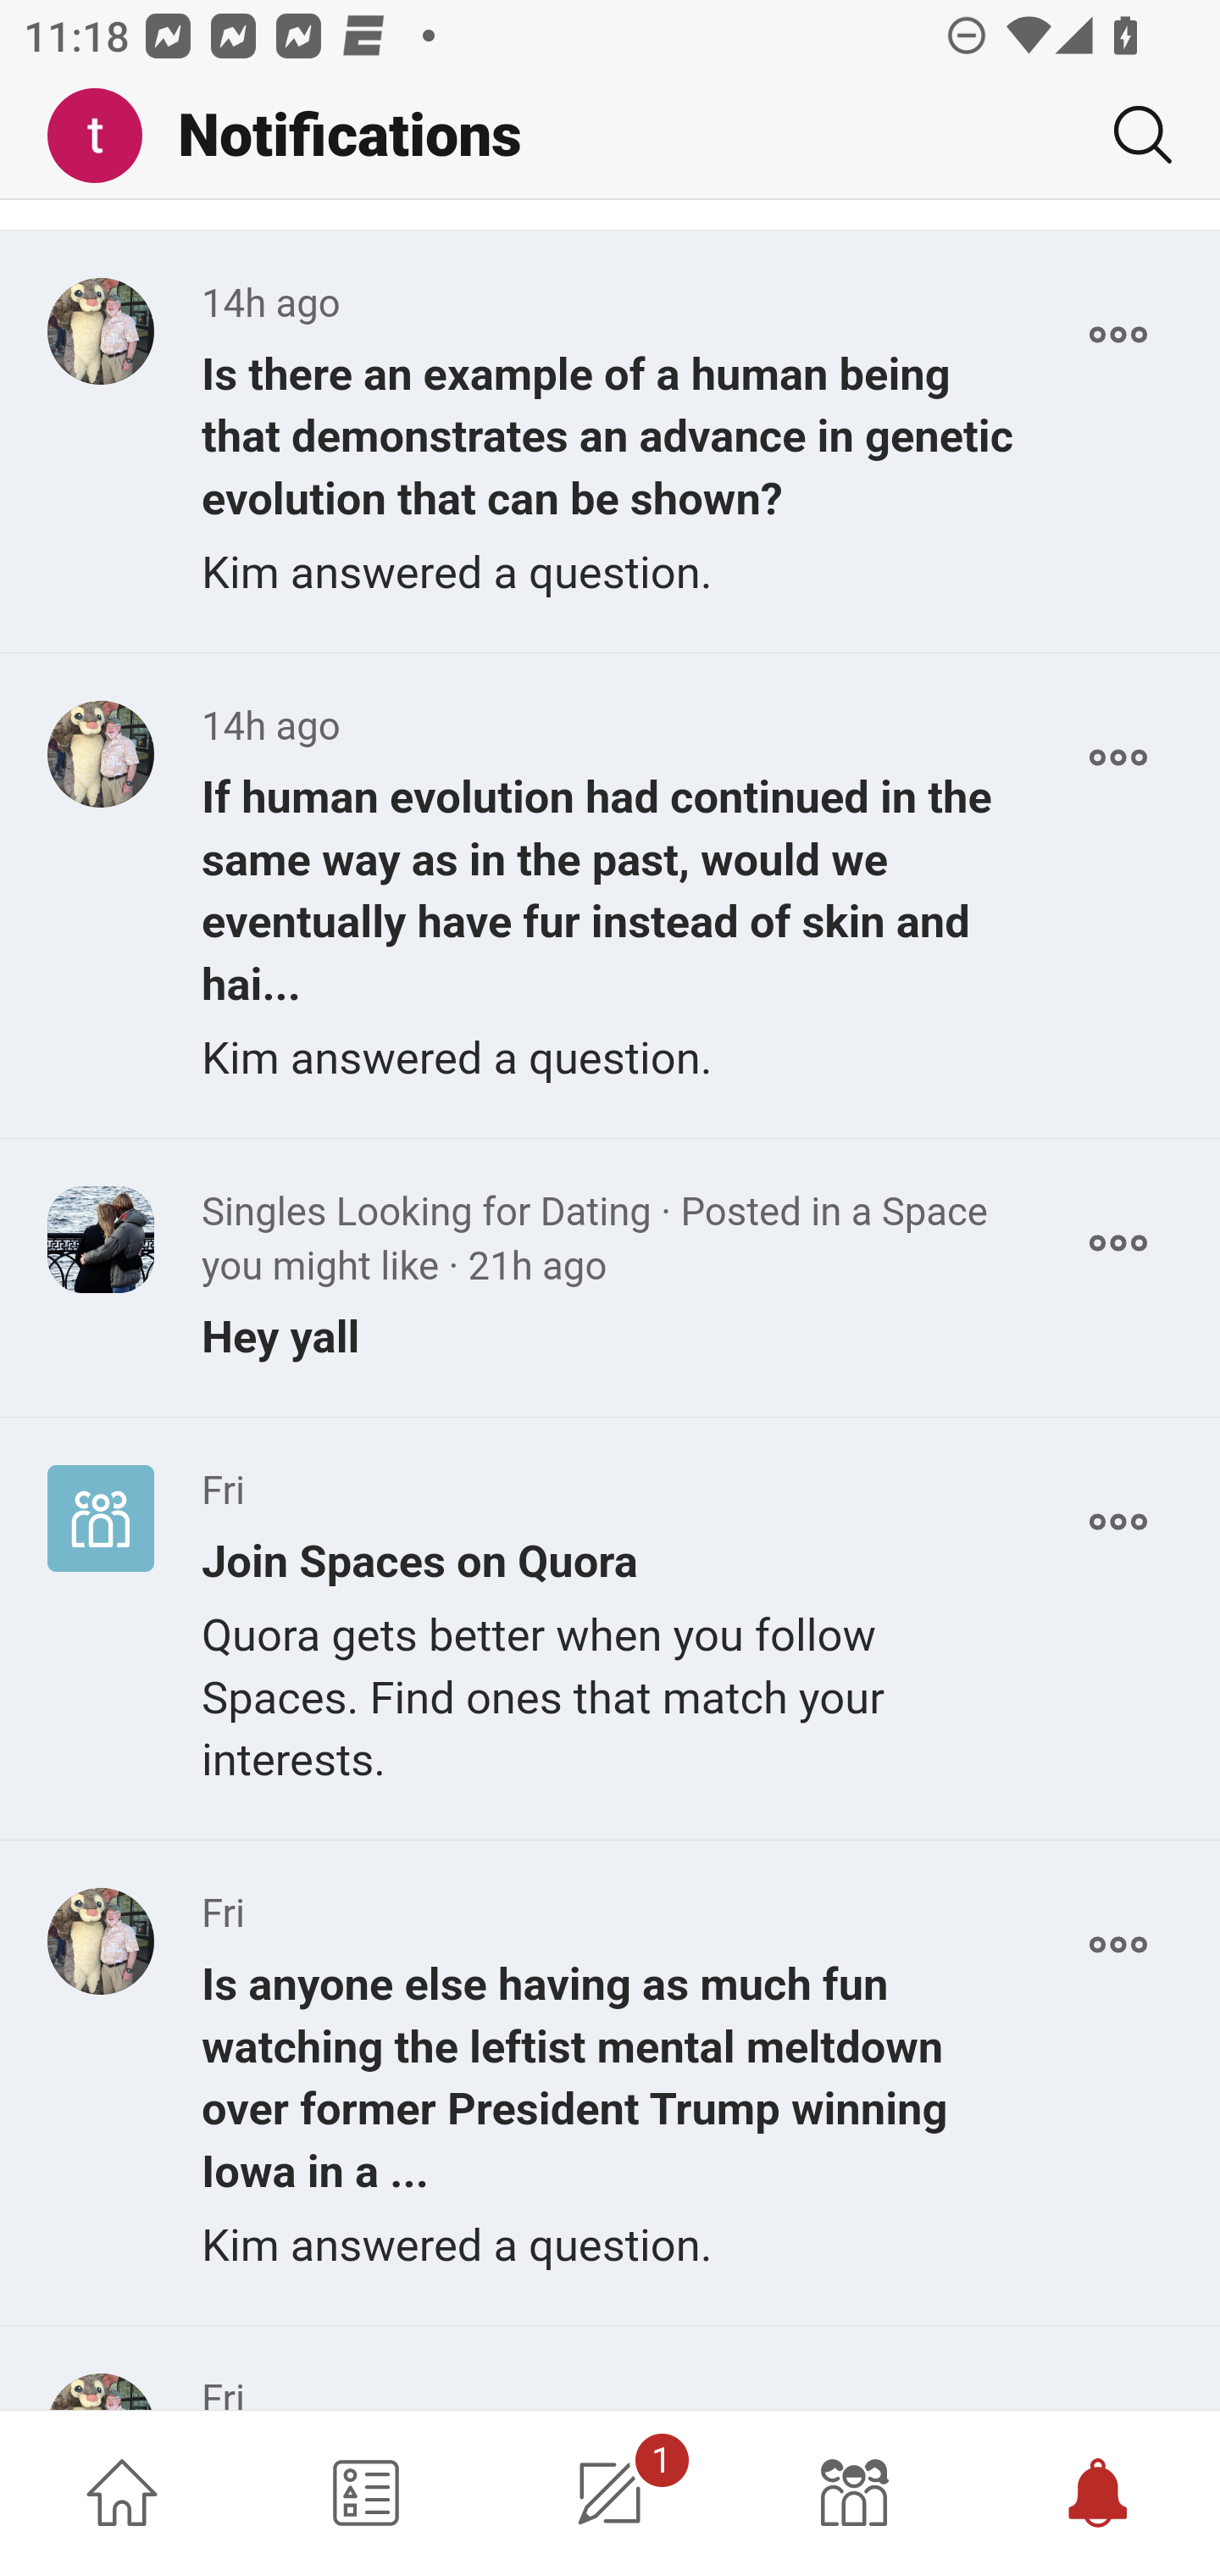 This screenshot has height=2576, width=1220. Describe the element at coordinates (1130, 135) in the screenshot. I see `Search` at that location.